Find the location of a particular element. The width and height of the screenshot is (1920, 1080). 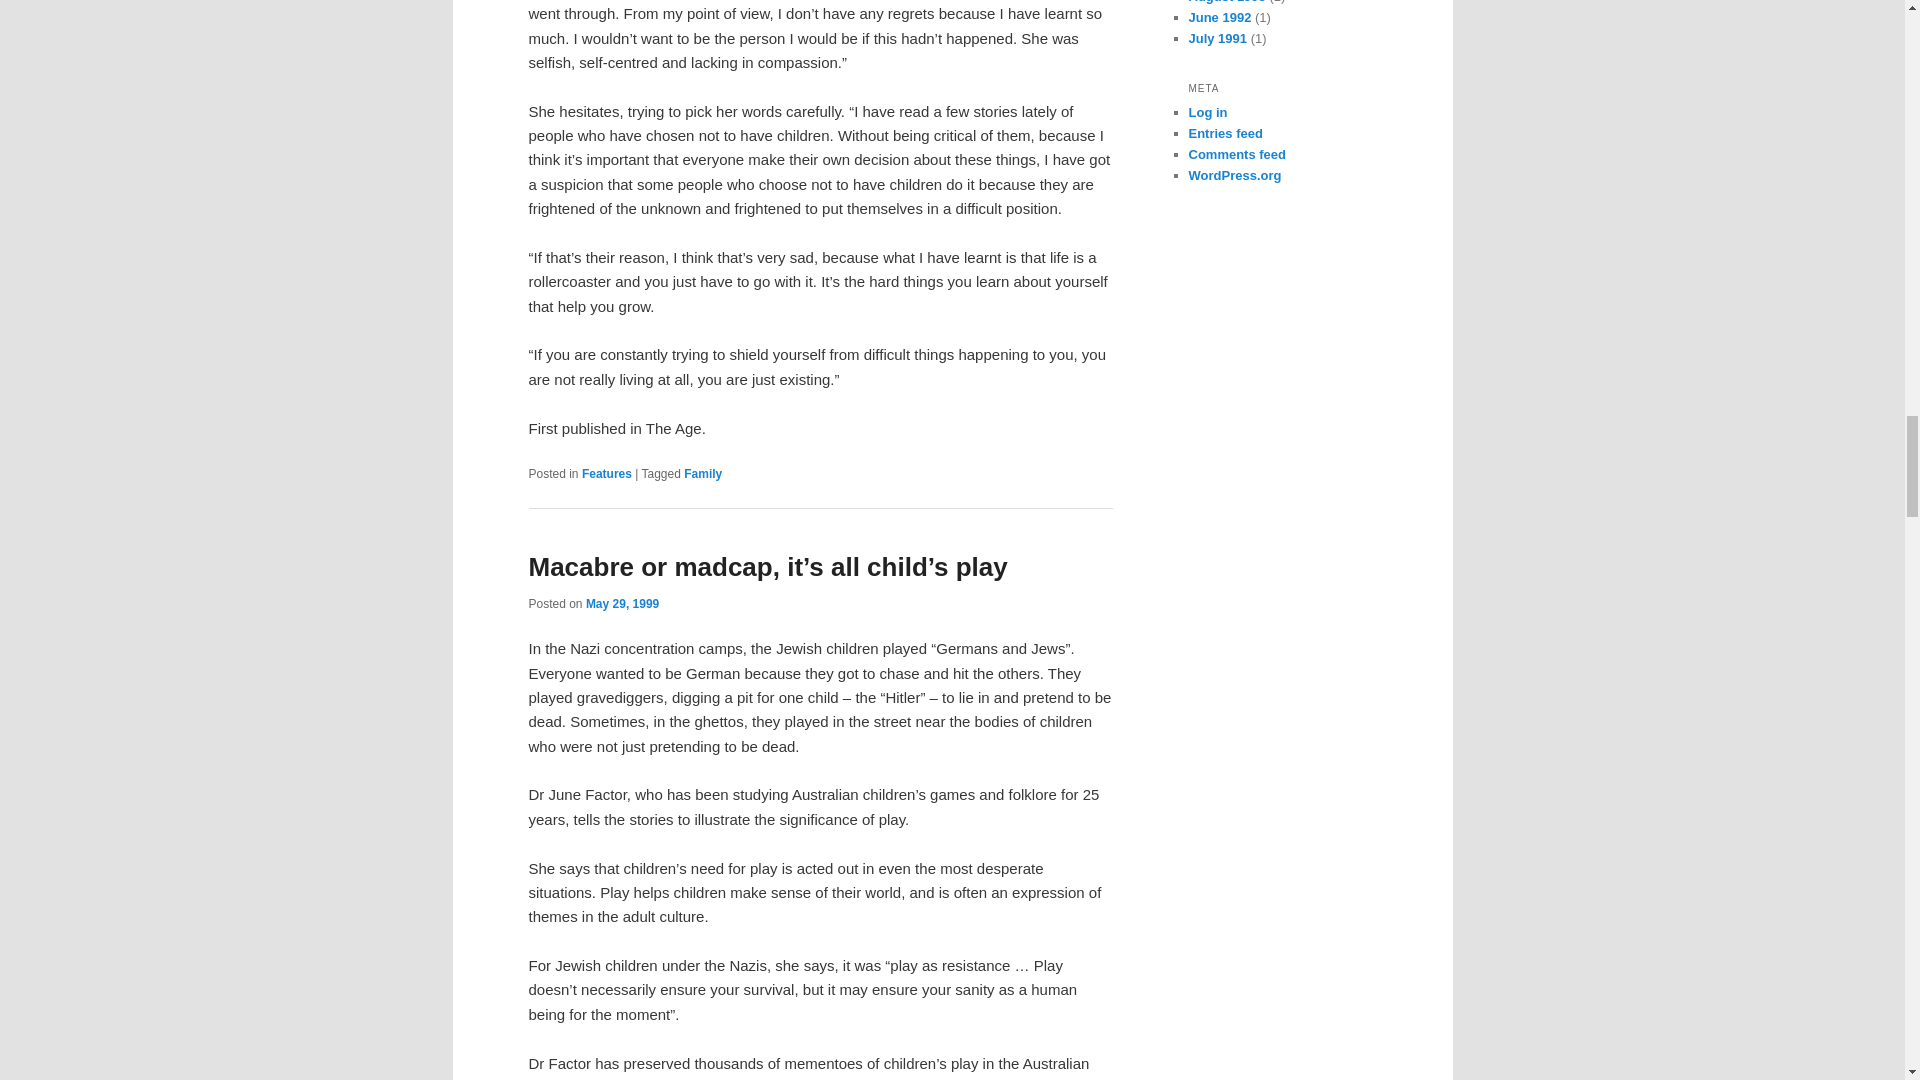

9:07 pm is located at coordinates (622, 604).